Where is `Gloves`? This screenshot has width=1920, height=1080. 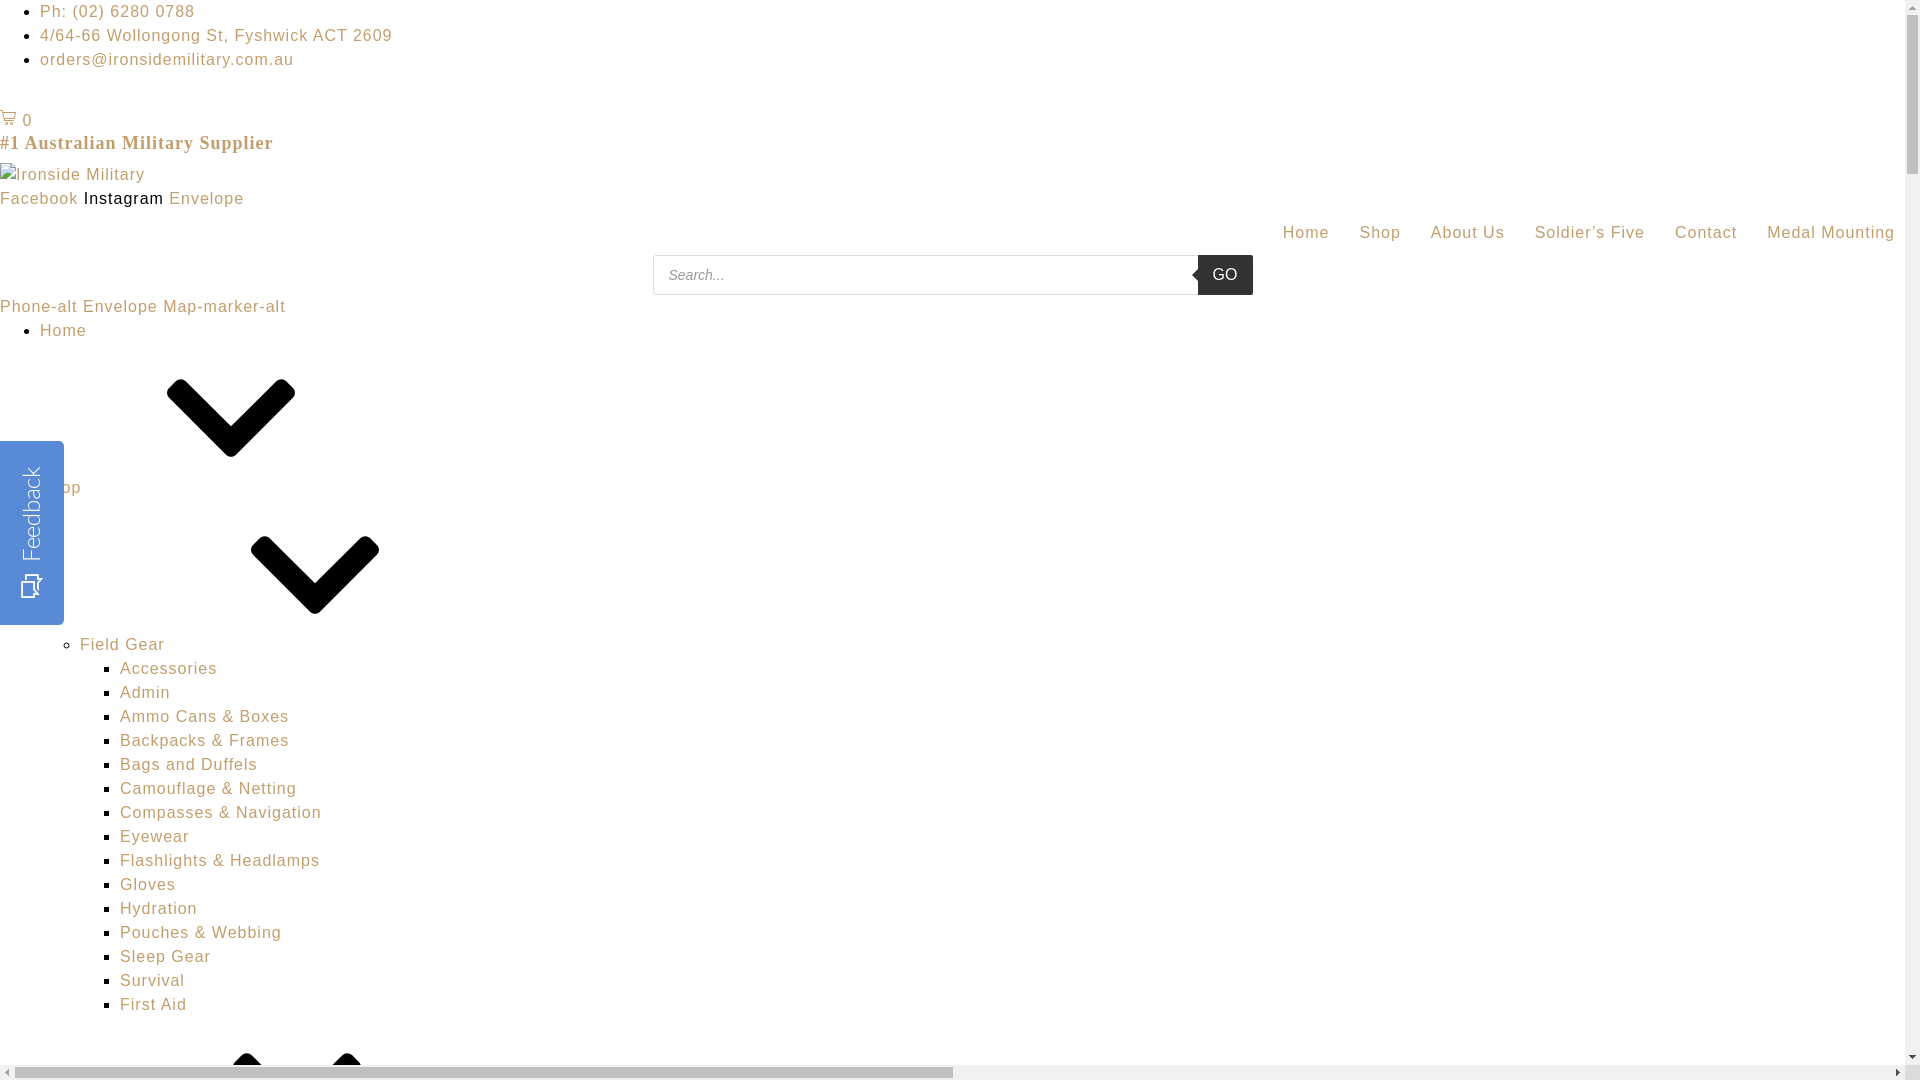 Gloves is located at coordinates (148, 884).